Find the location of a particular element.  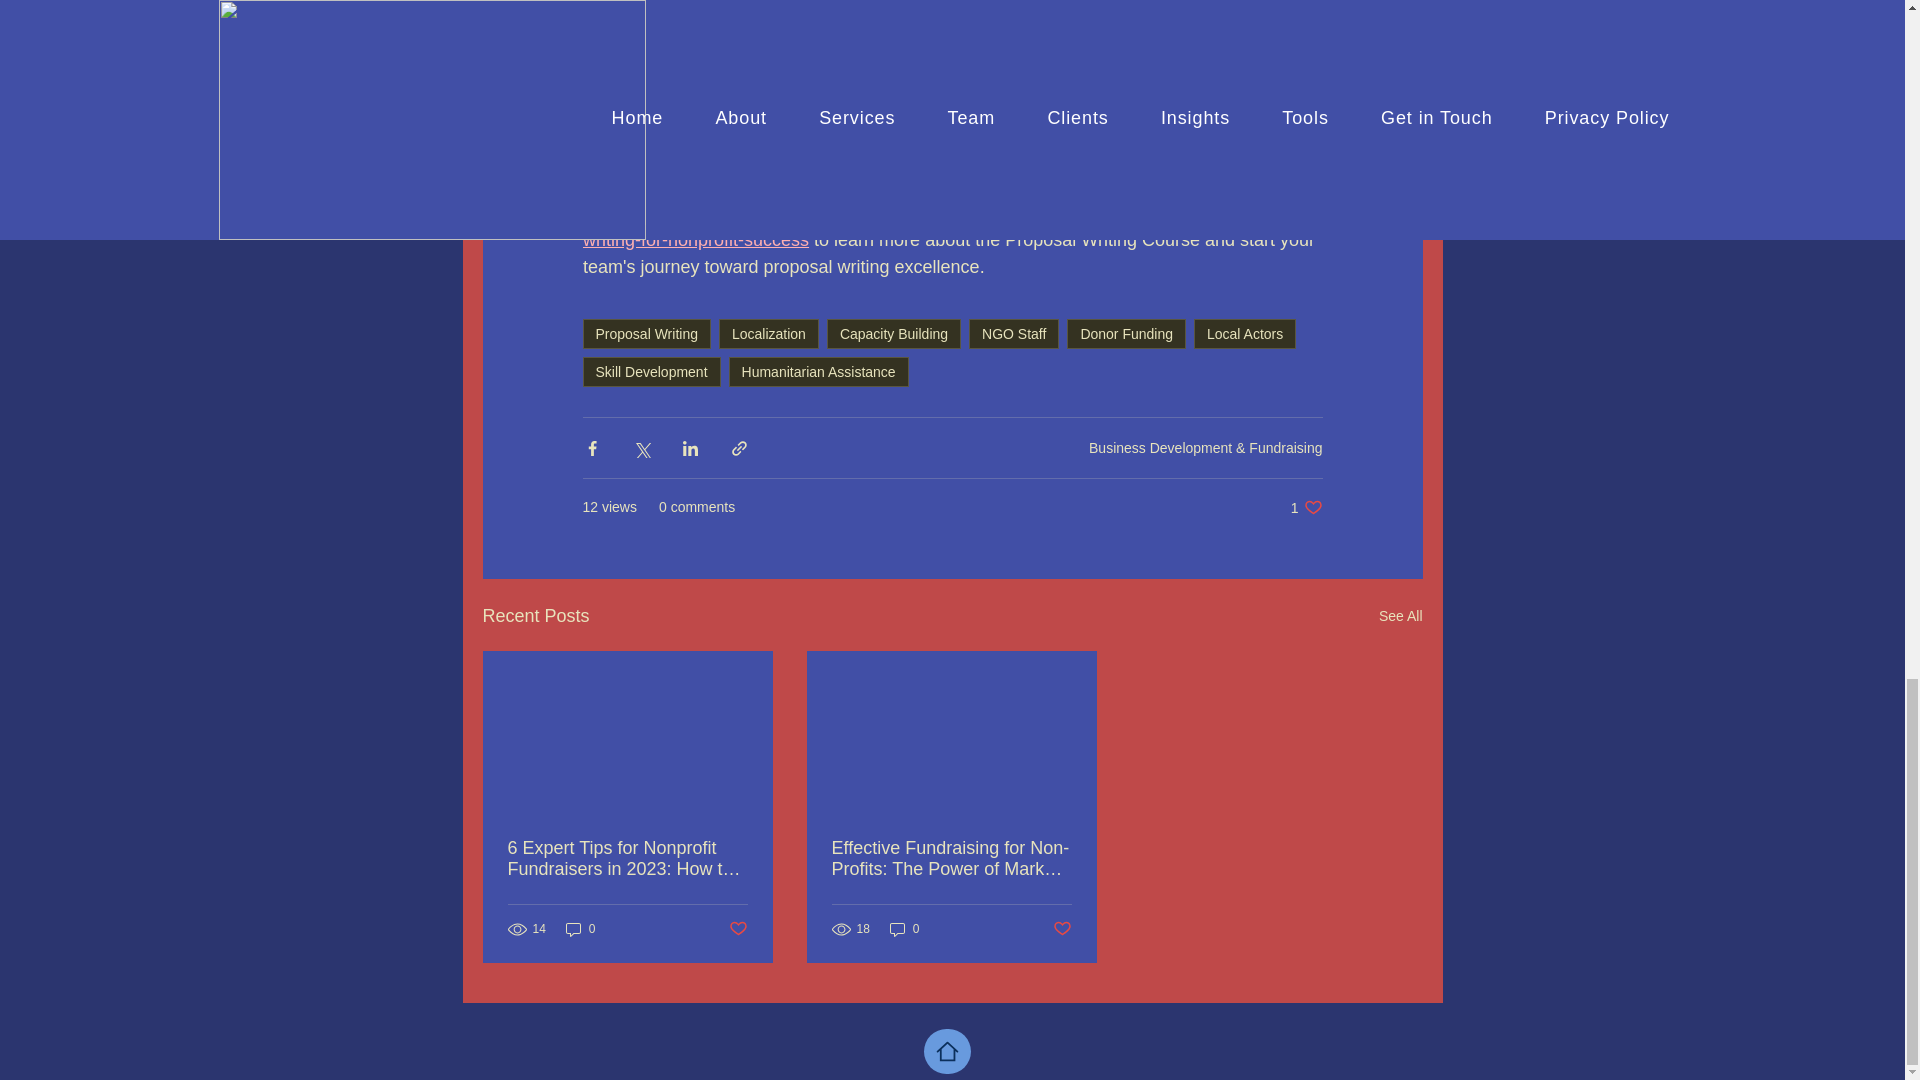

Capacity Building is located at coordinates (1245, 333).